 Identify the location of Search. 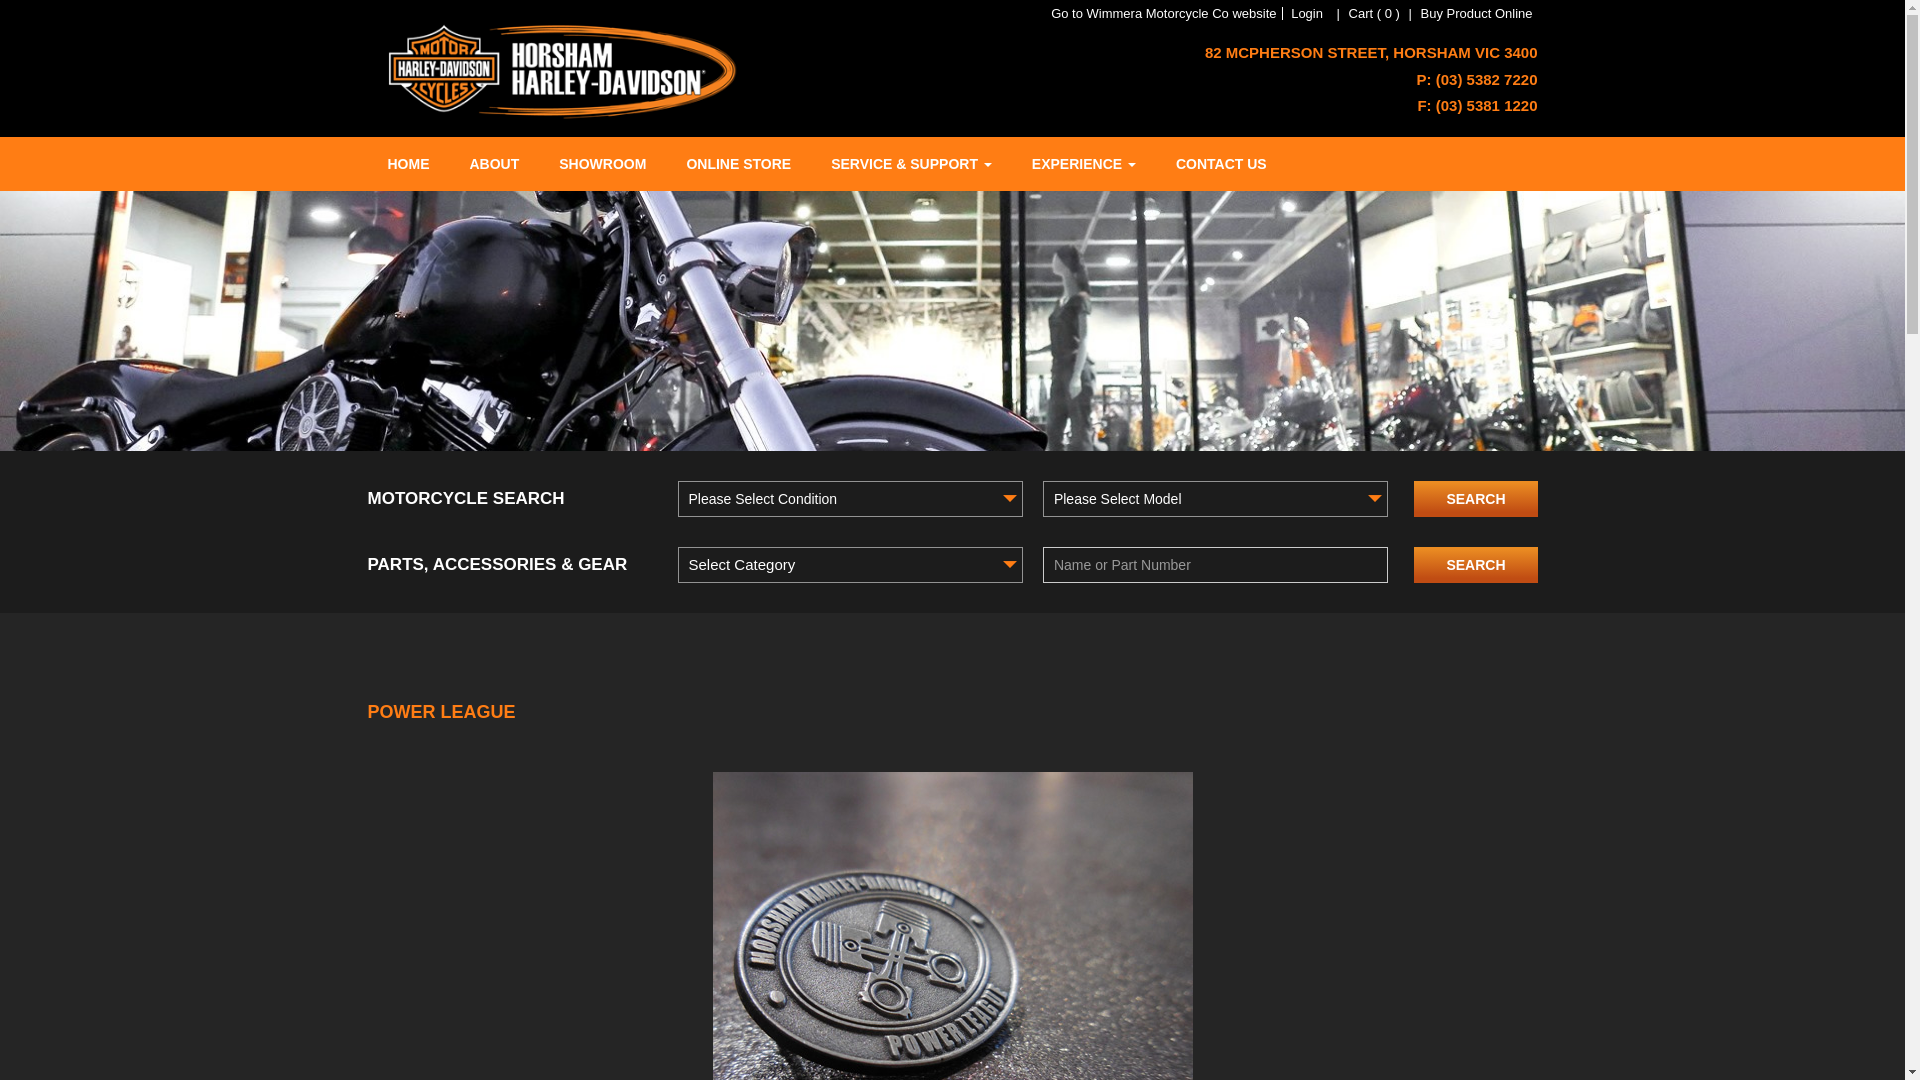
(1476, 564).